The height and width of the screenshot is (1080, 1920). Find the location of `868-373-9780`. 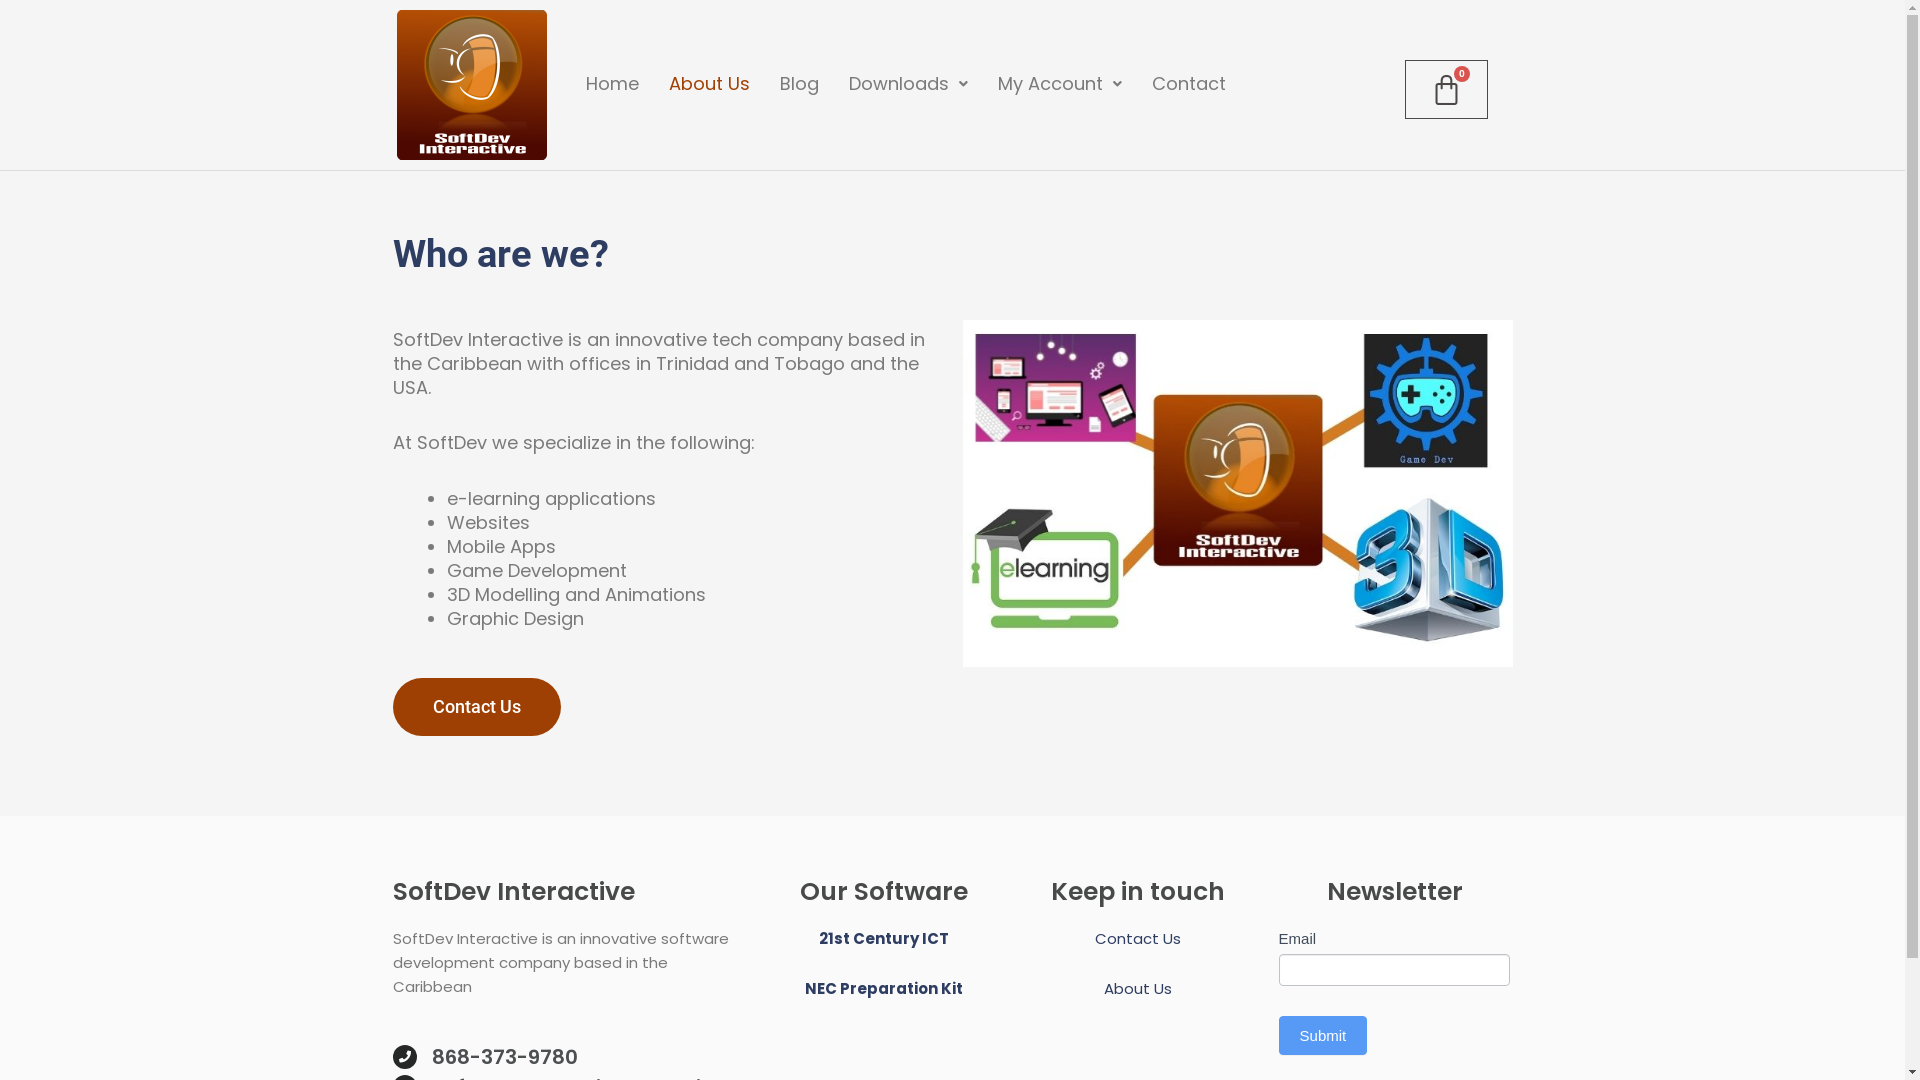

868-373-9780 is located at coordinates (505, 1057).